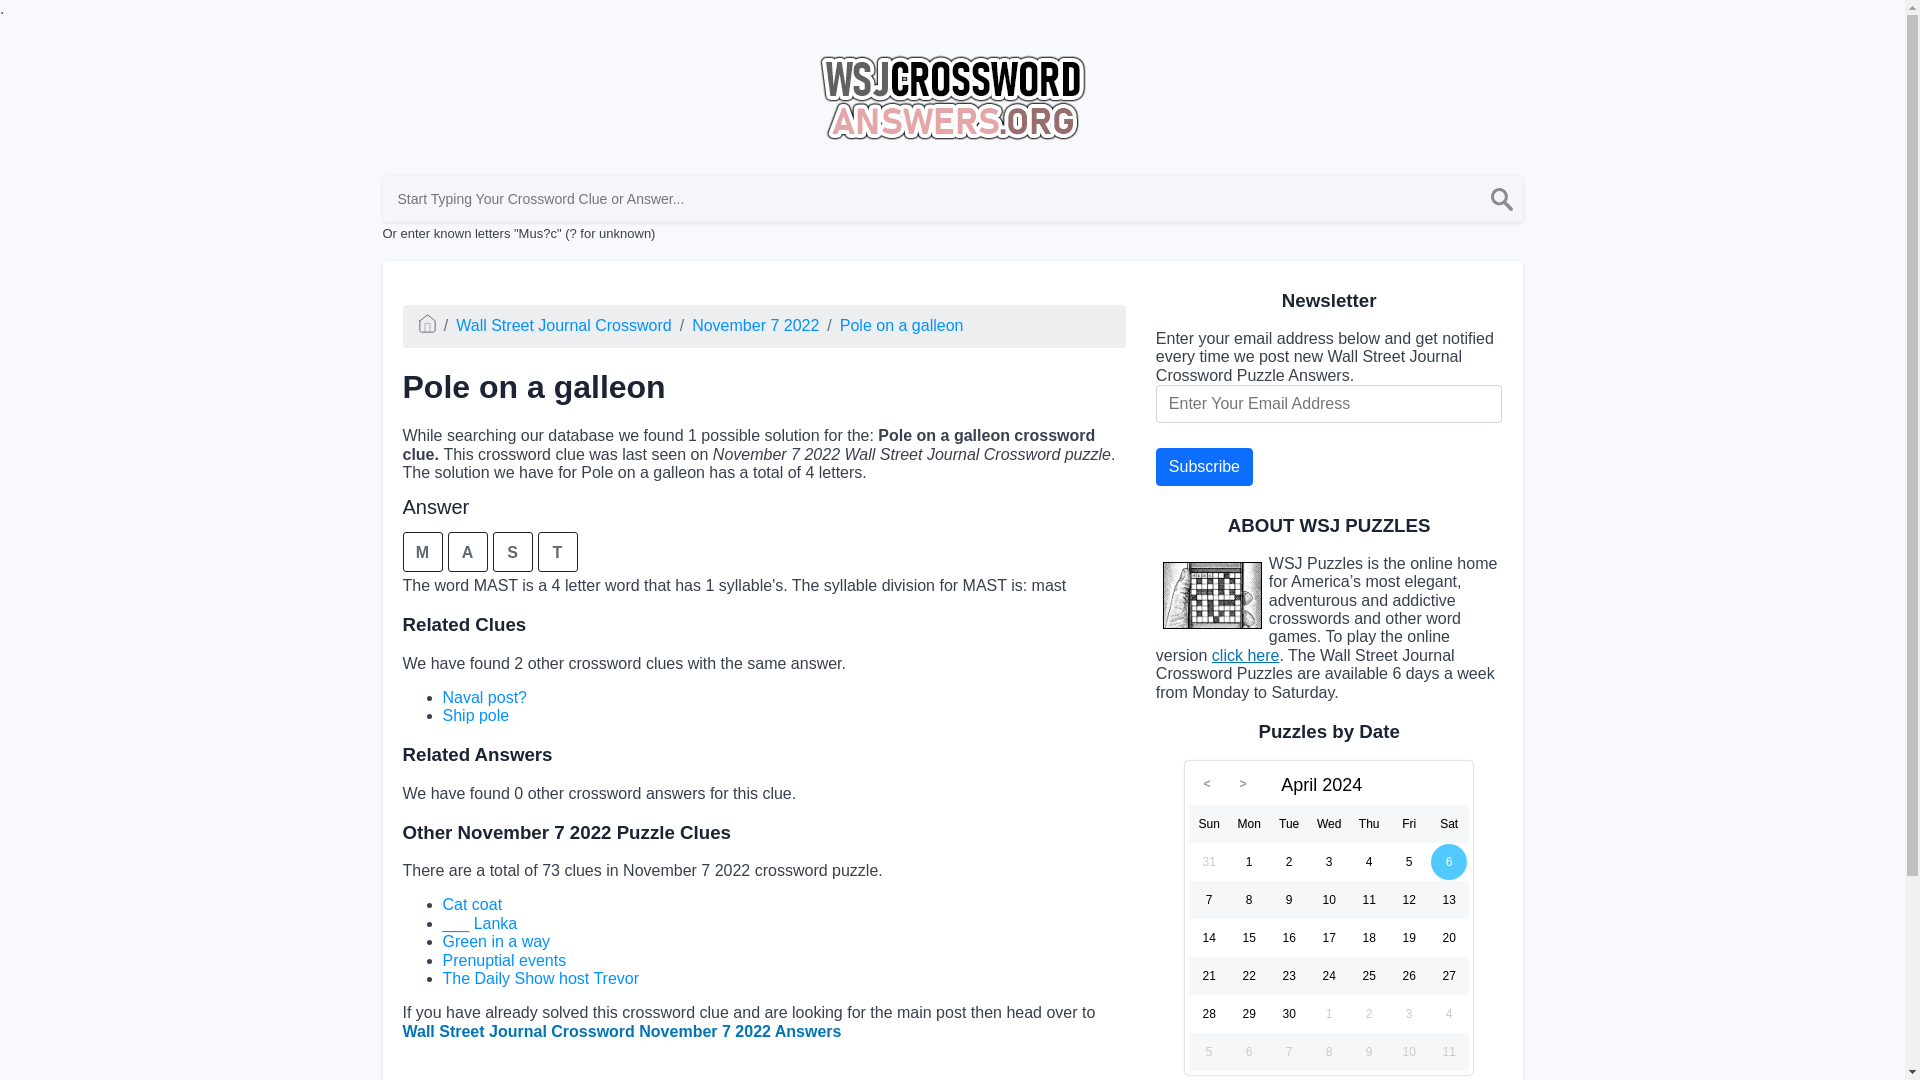  Describe the element at coordinates (1204, 467) in the screenshot. I see `Subscribe` at that location.